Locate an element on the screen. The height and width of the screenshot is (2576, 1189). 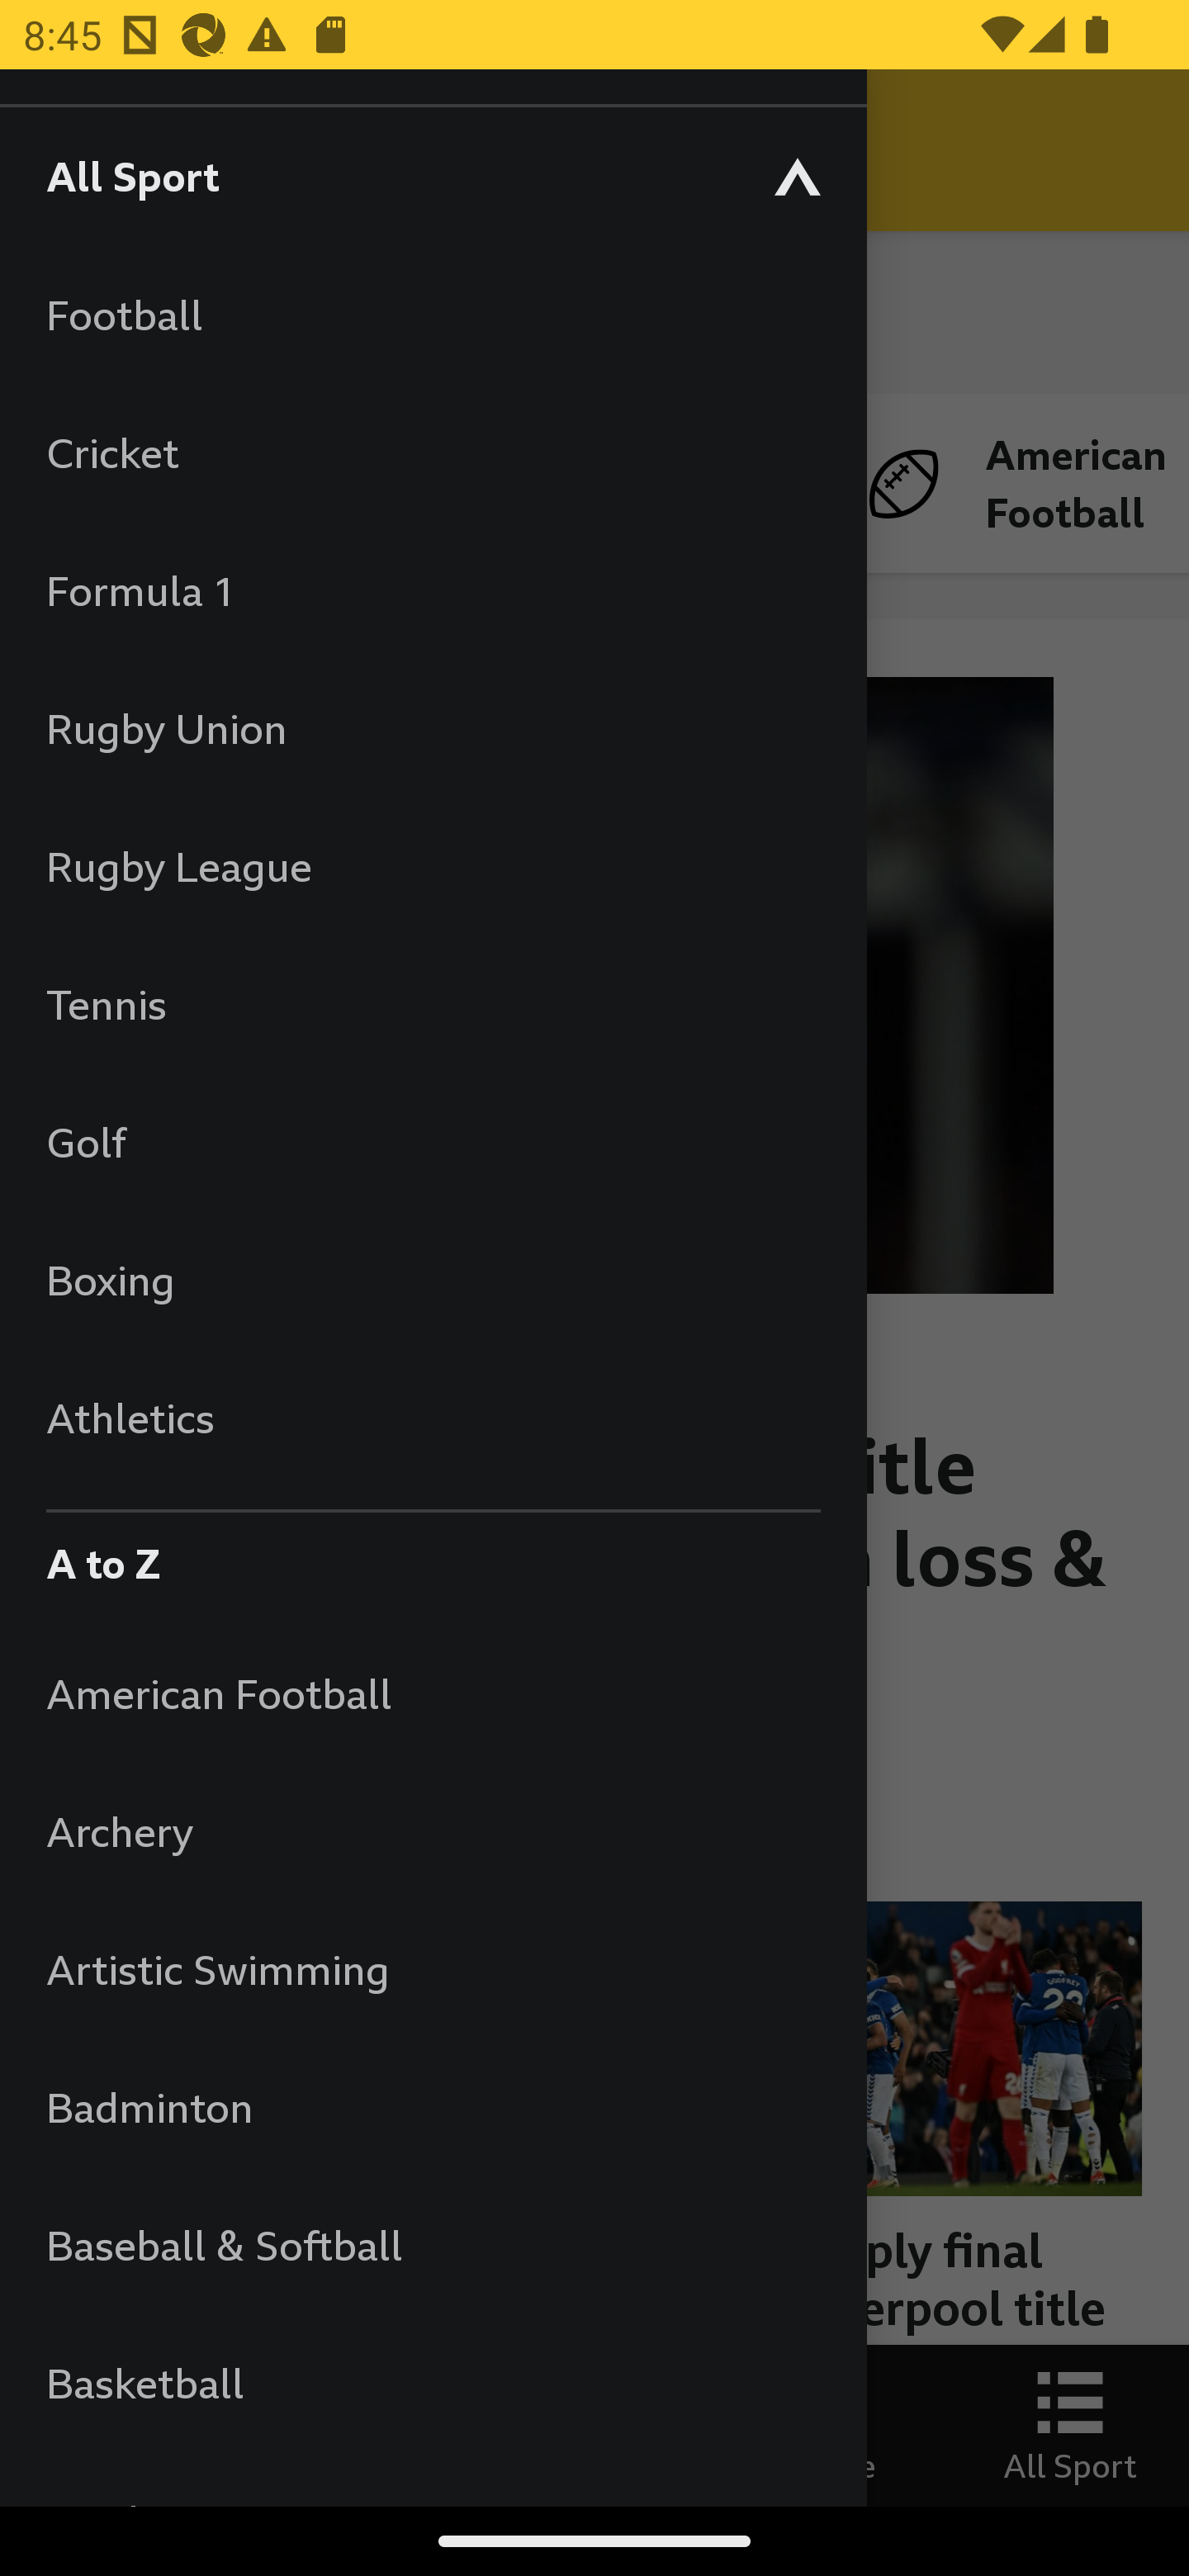
Artistic Swimming is located at coordinates (433, 1968).